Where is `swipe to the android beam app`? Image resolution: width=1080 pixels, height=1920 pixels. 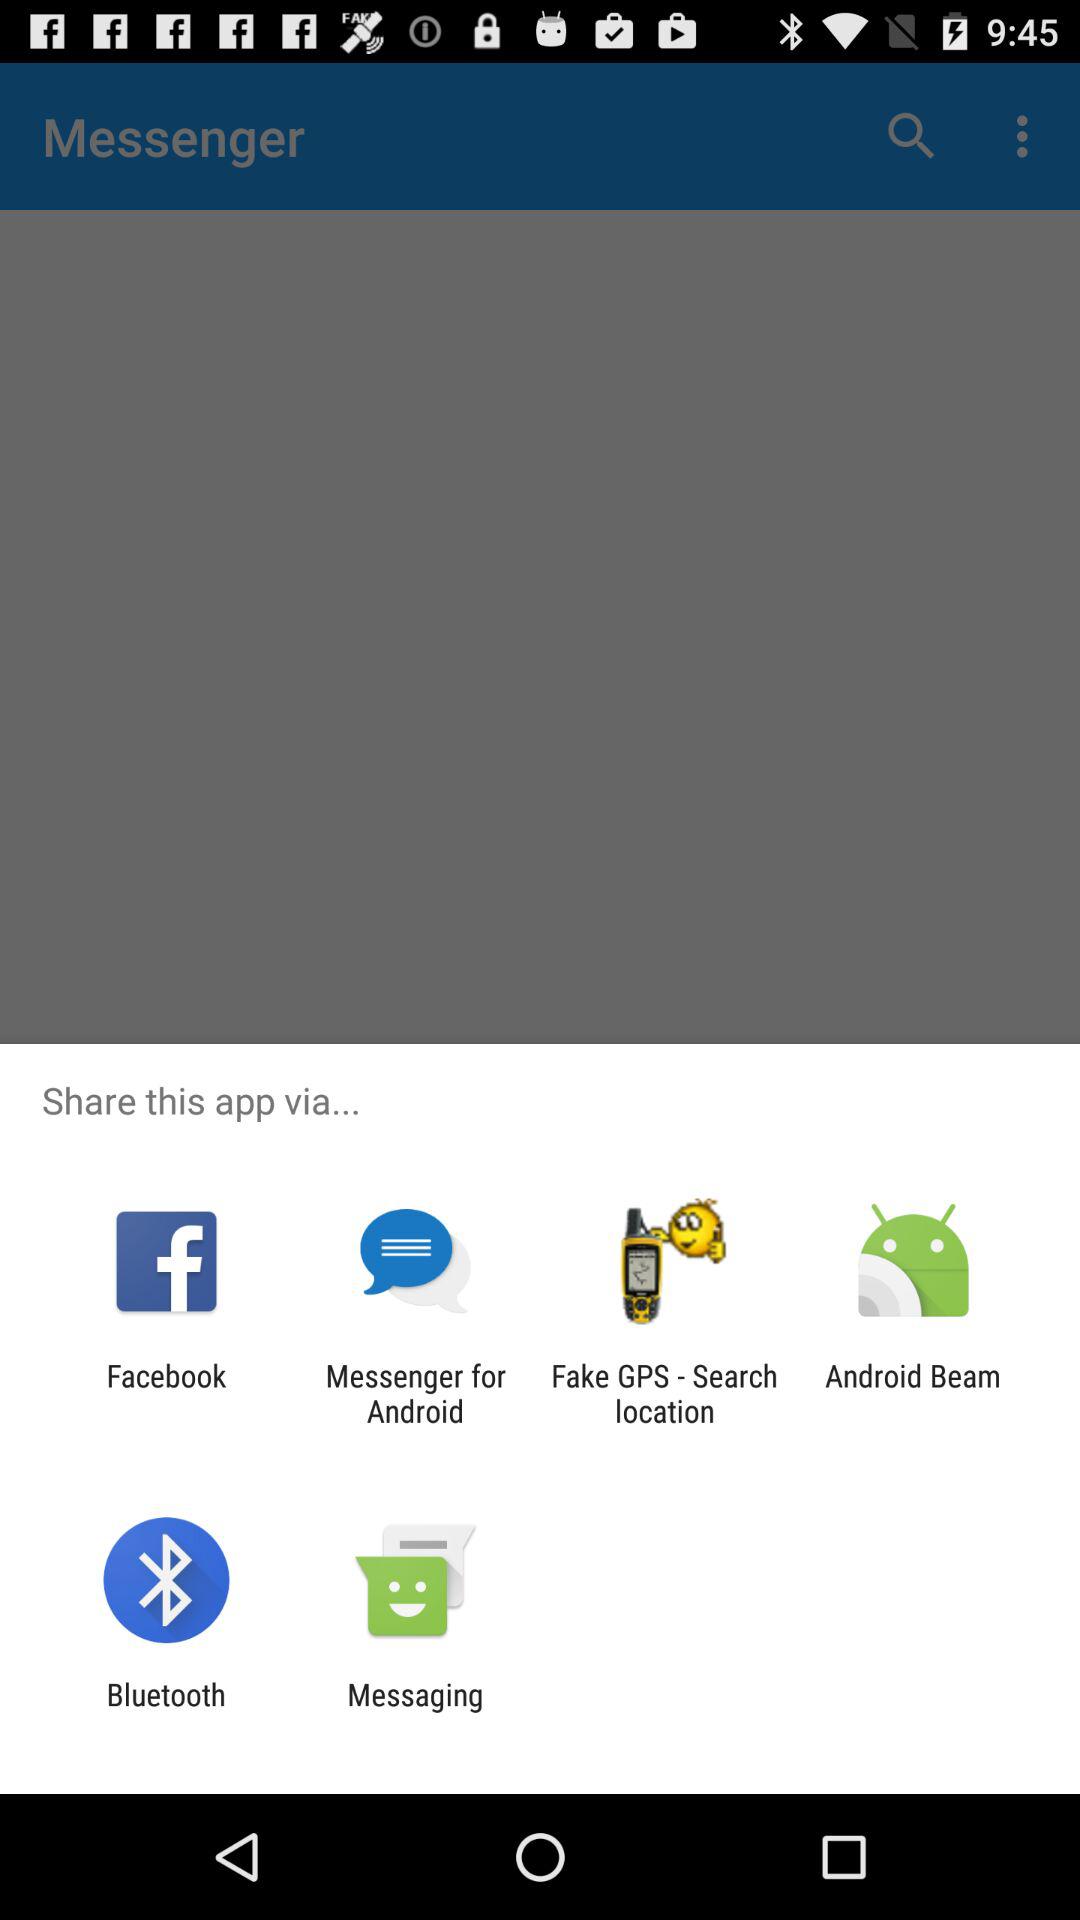
swipe to the android beam app is located at coordinates (913, 1393).